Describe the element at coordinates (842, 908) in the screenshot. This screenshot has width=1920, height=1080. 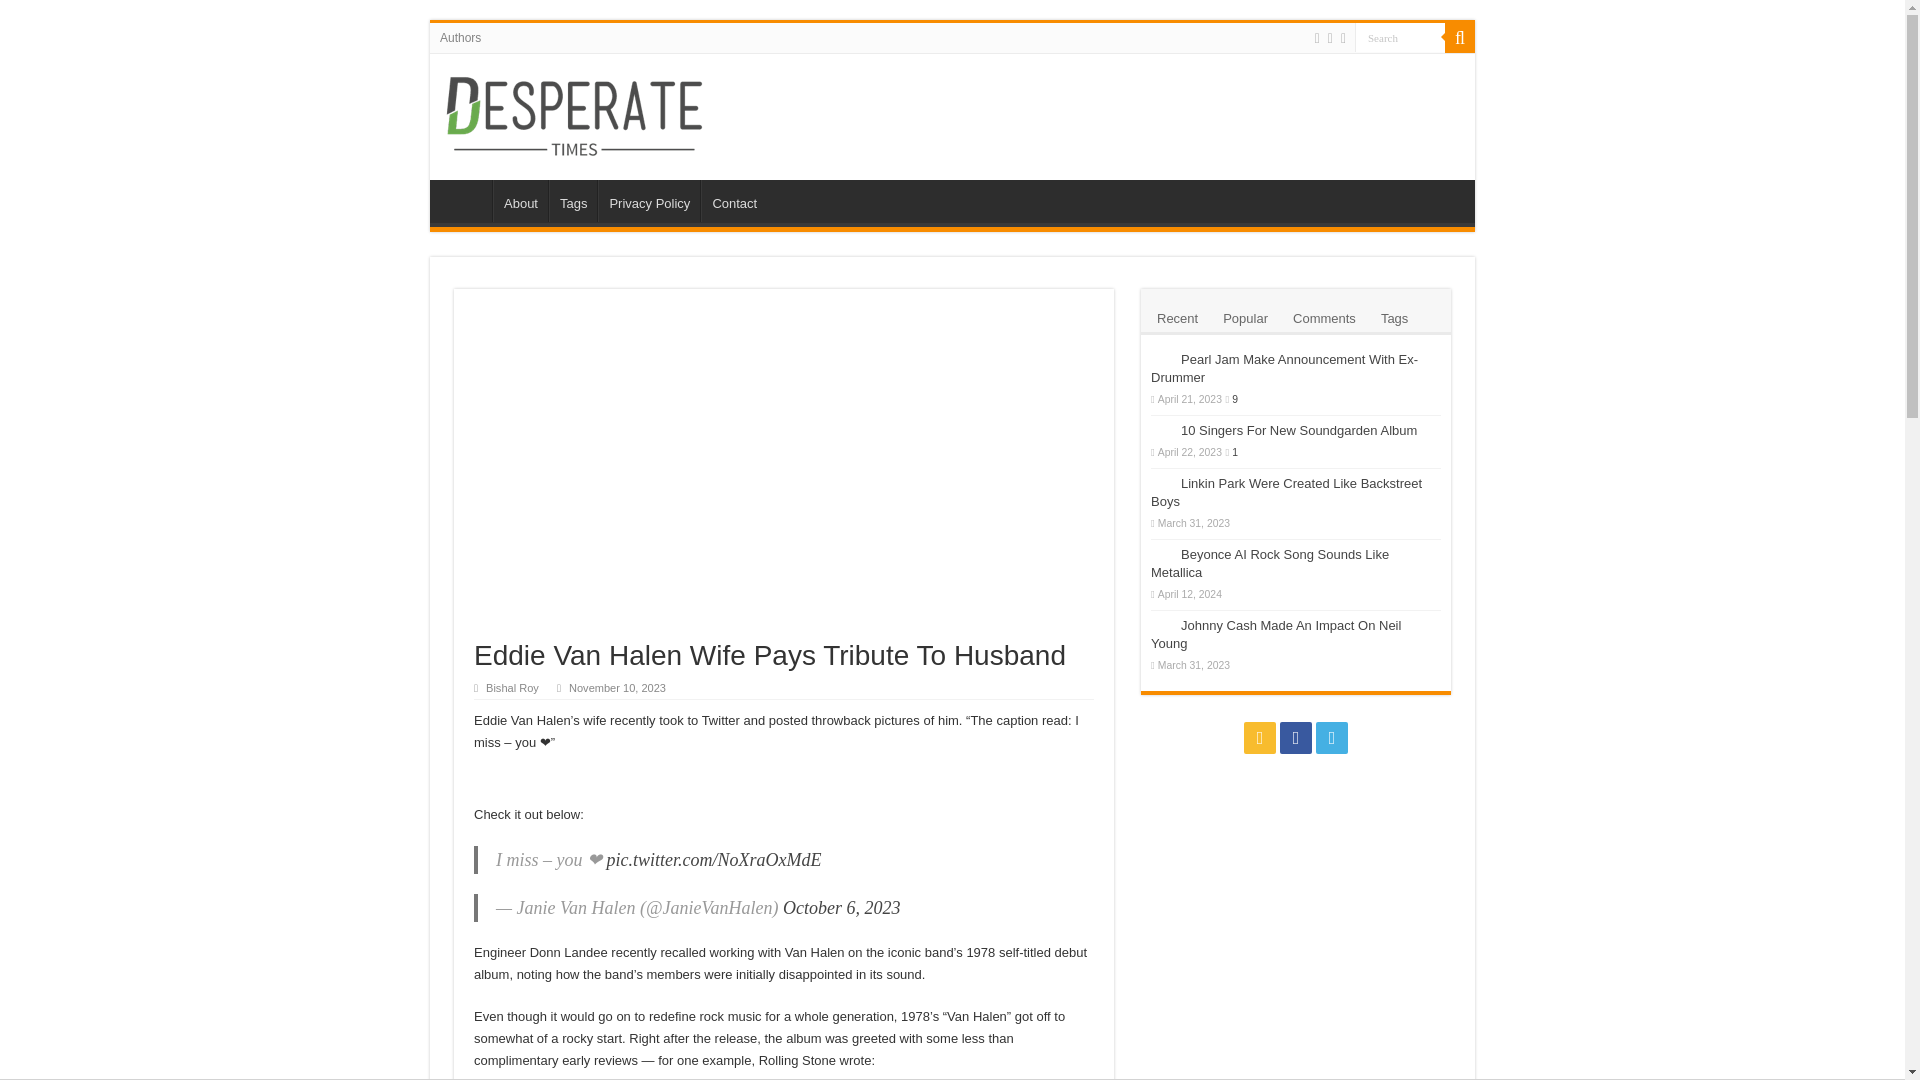
I see `October 6, 2023` at that location.